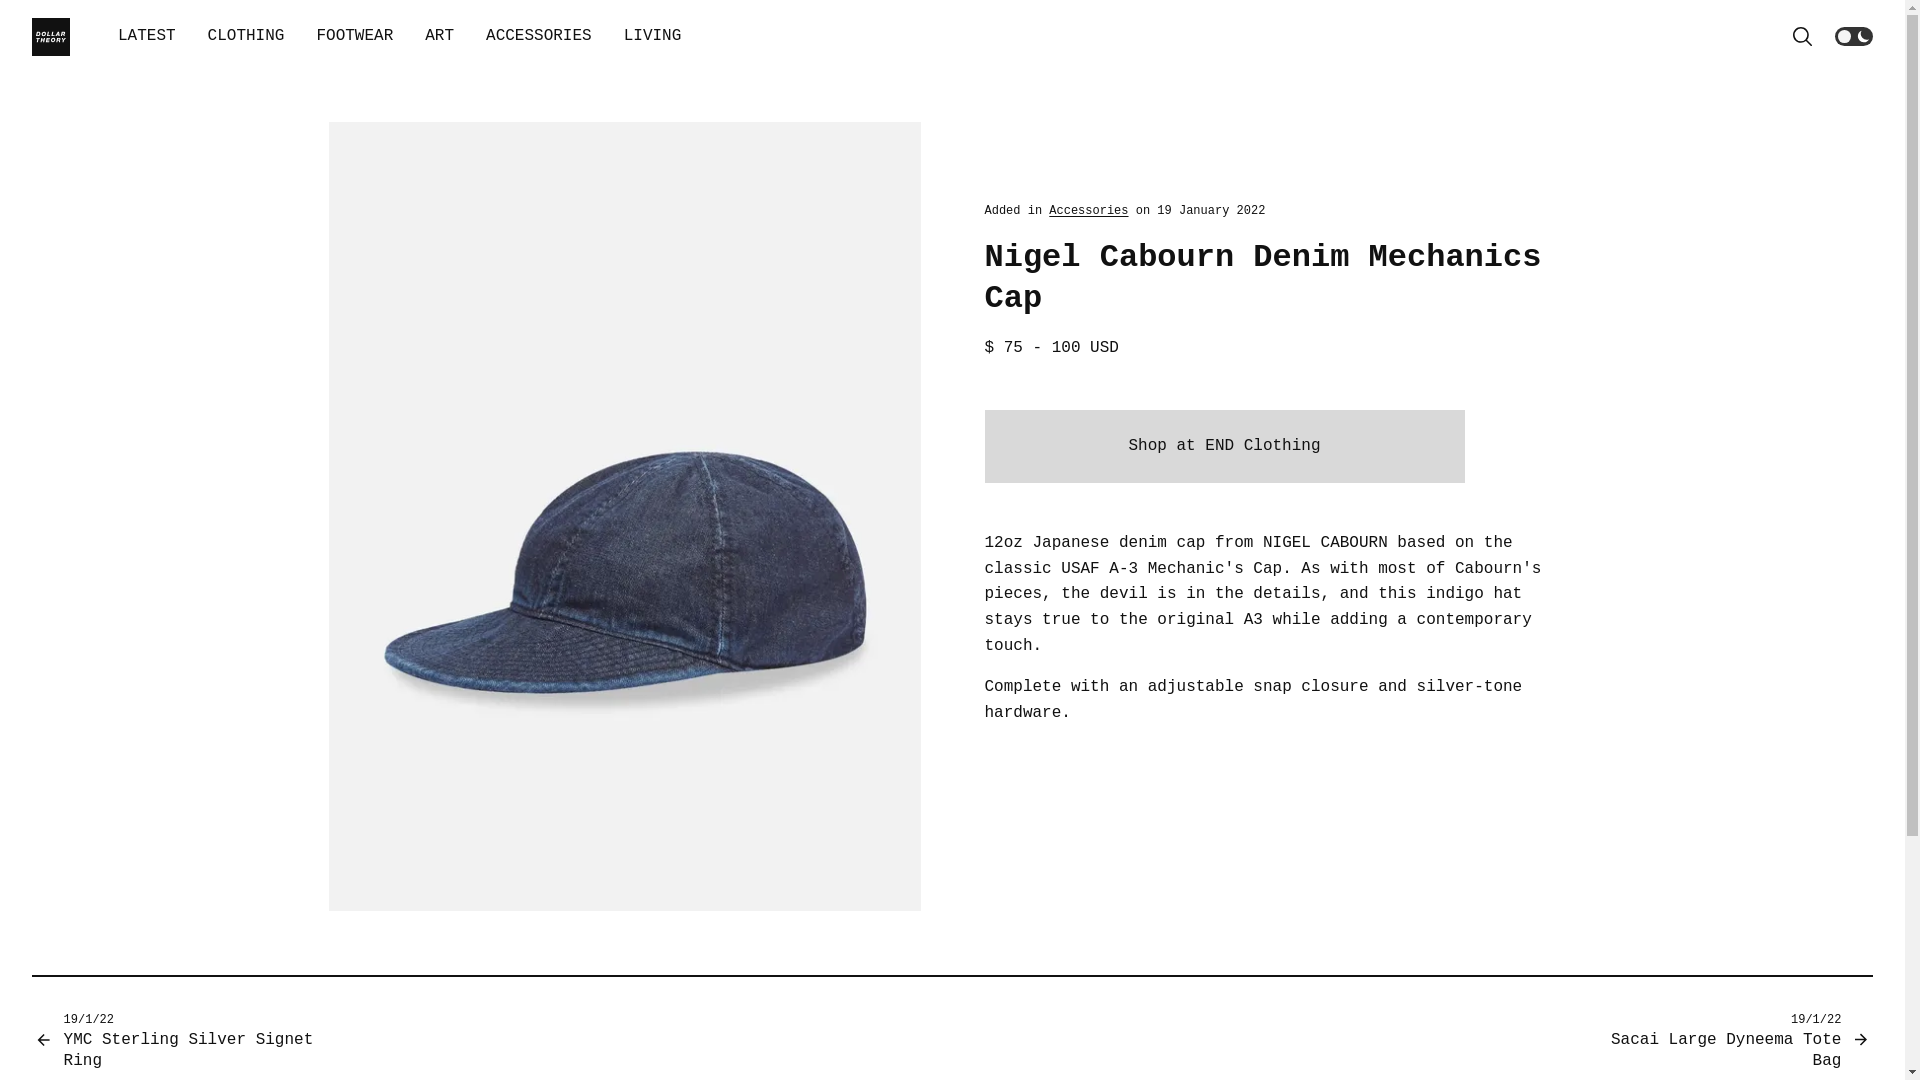 This screenshot has height=1080, width=1920. What do you see at coordinates (539, 37) in the screenshot?
I see `ACCESSORIES` at bounding box center [539, 37].